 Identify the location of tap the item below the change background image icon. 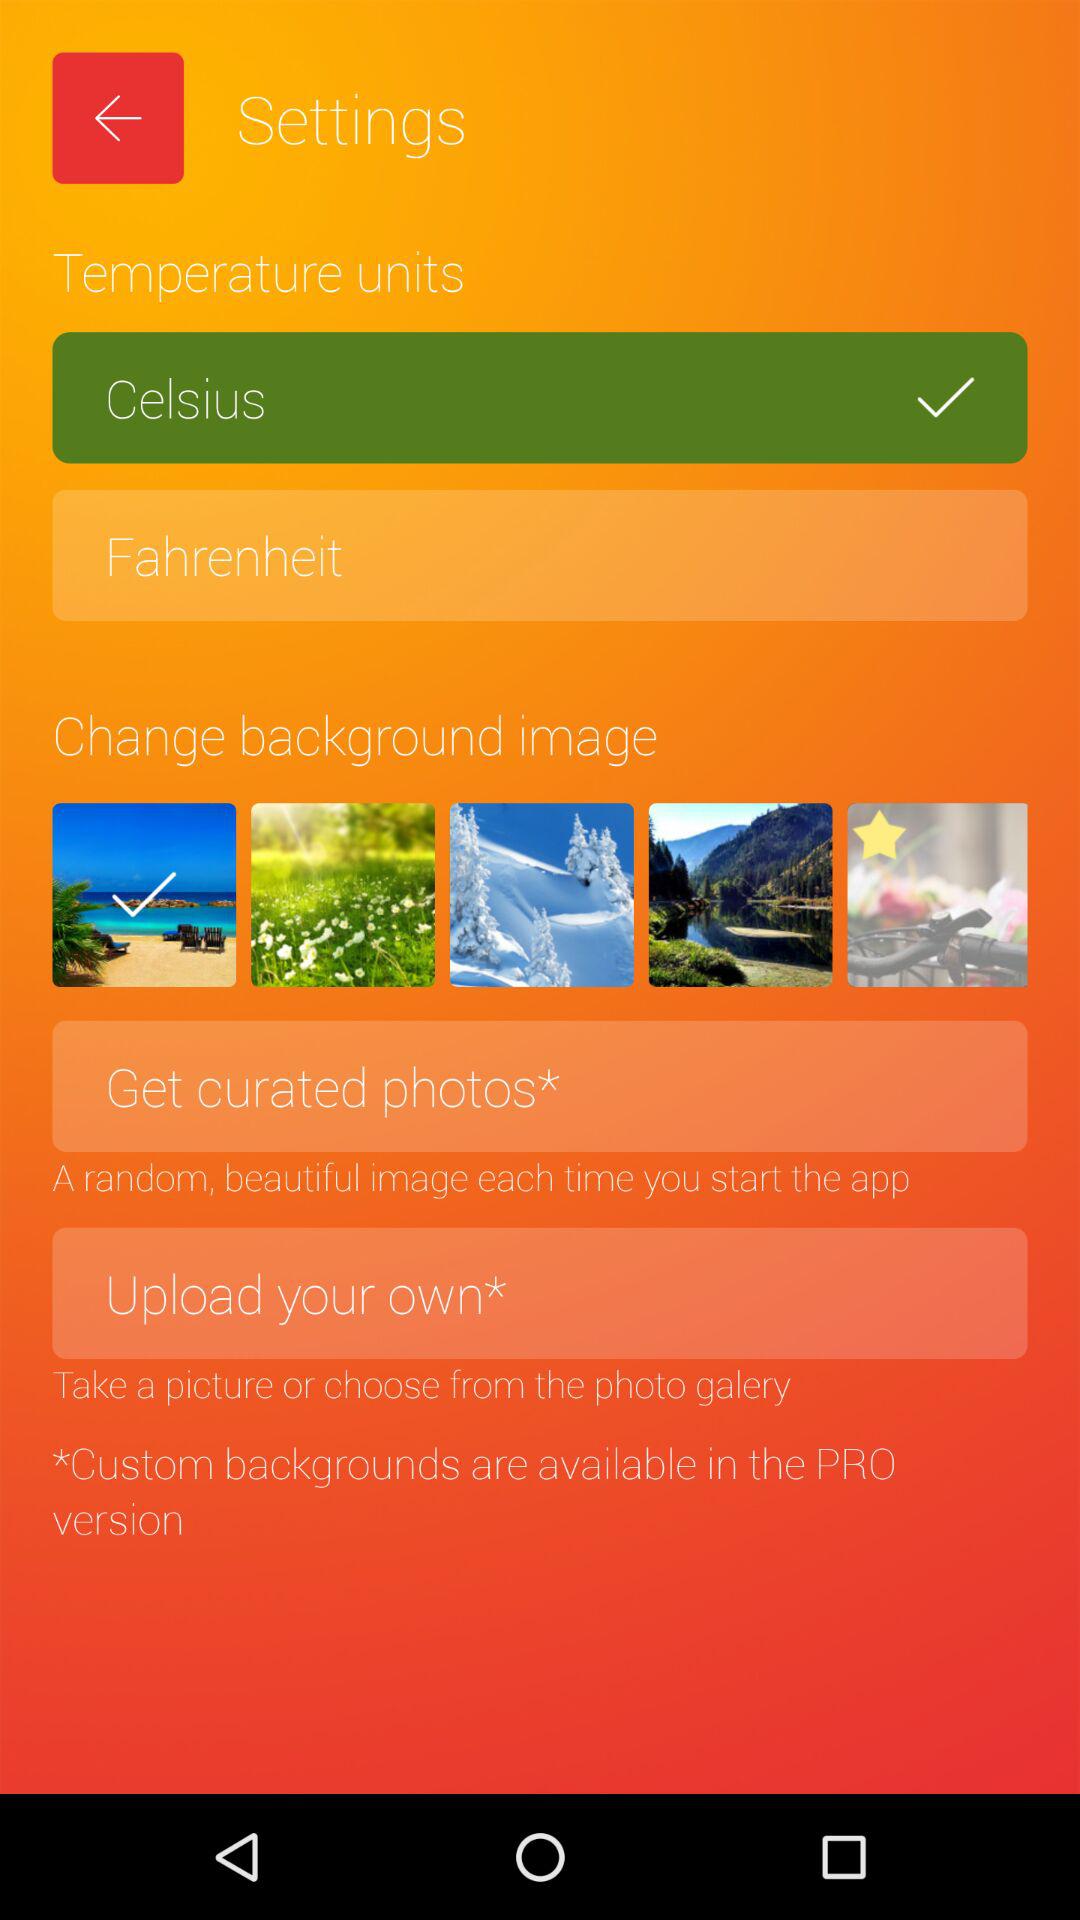
(937, 895).